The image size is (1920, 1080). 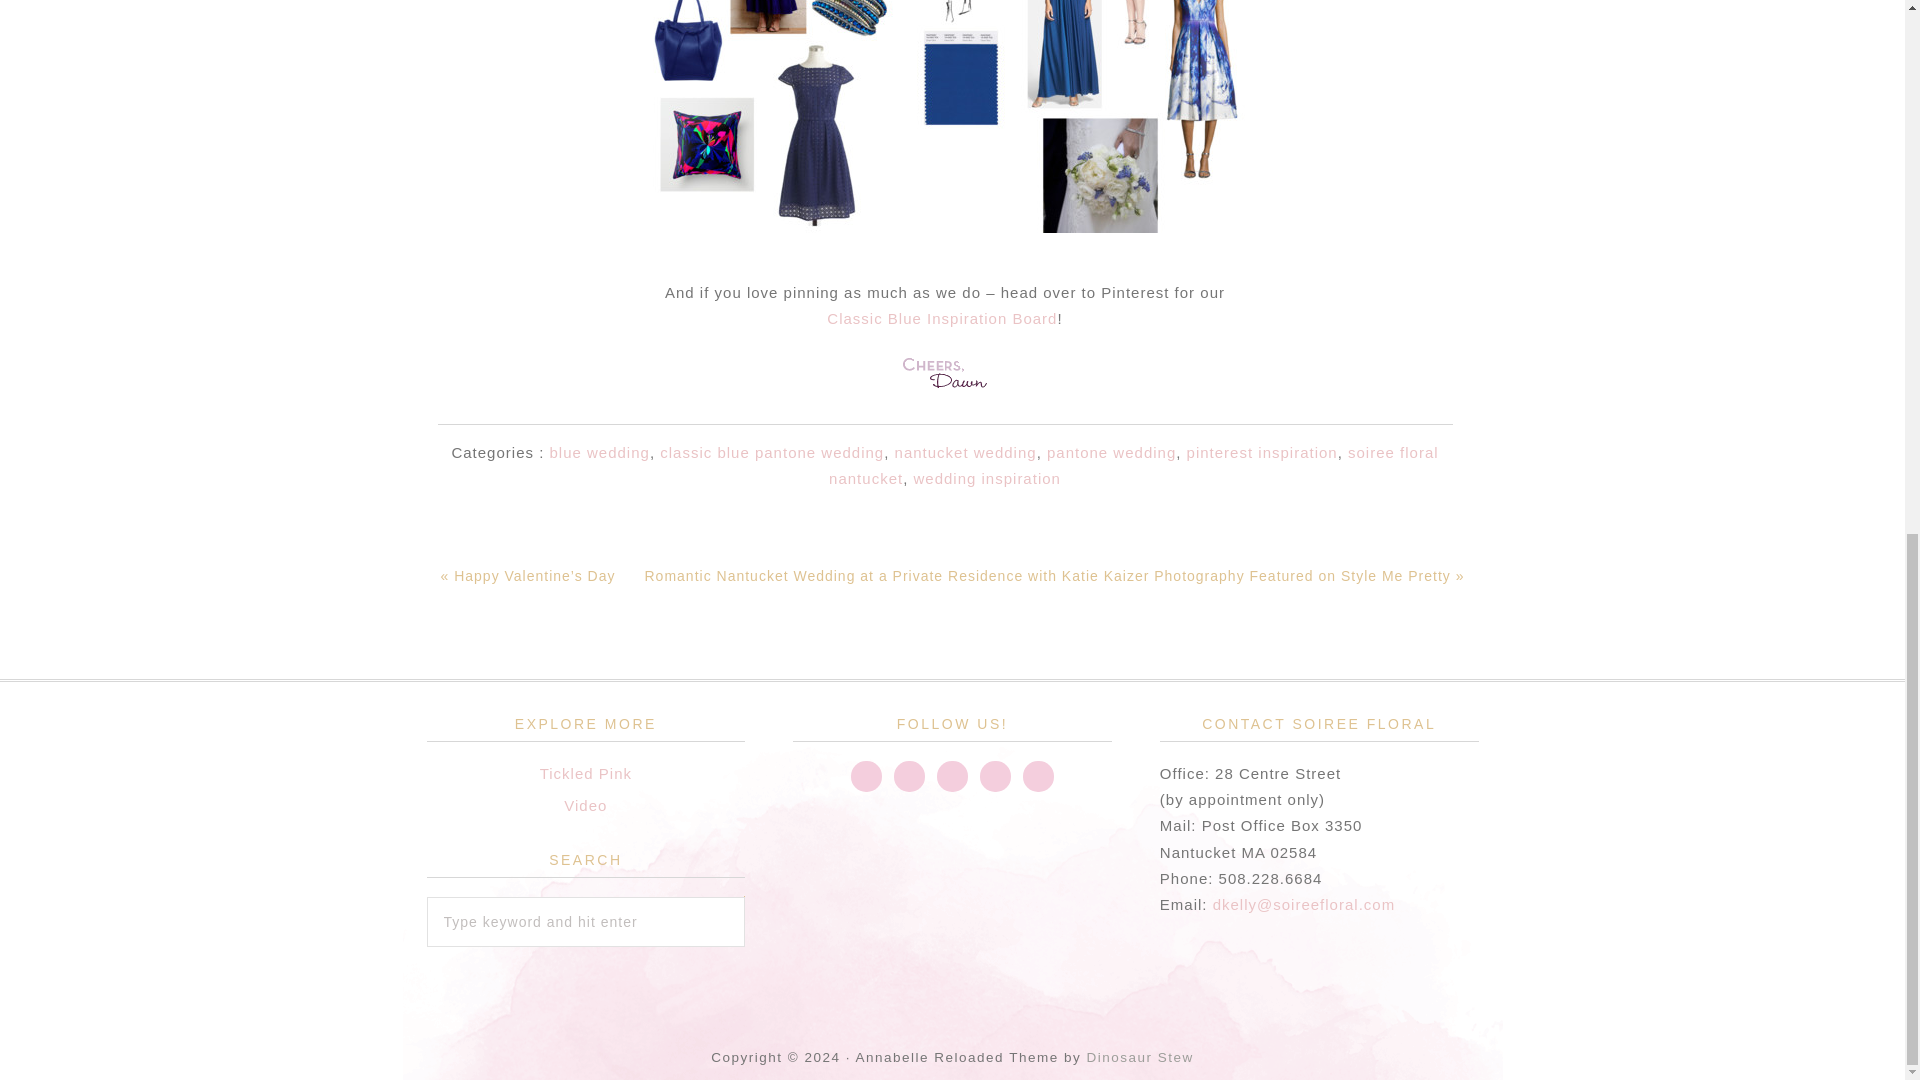 I want to click on Tickled Pink, so click(x=585, y=772).